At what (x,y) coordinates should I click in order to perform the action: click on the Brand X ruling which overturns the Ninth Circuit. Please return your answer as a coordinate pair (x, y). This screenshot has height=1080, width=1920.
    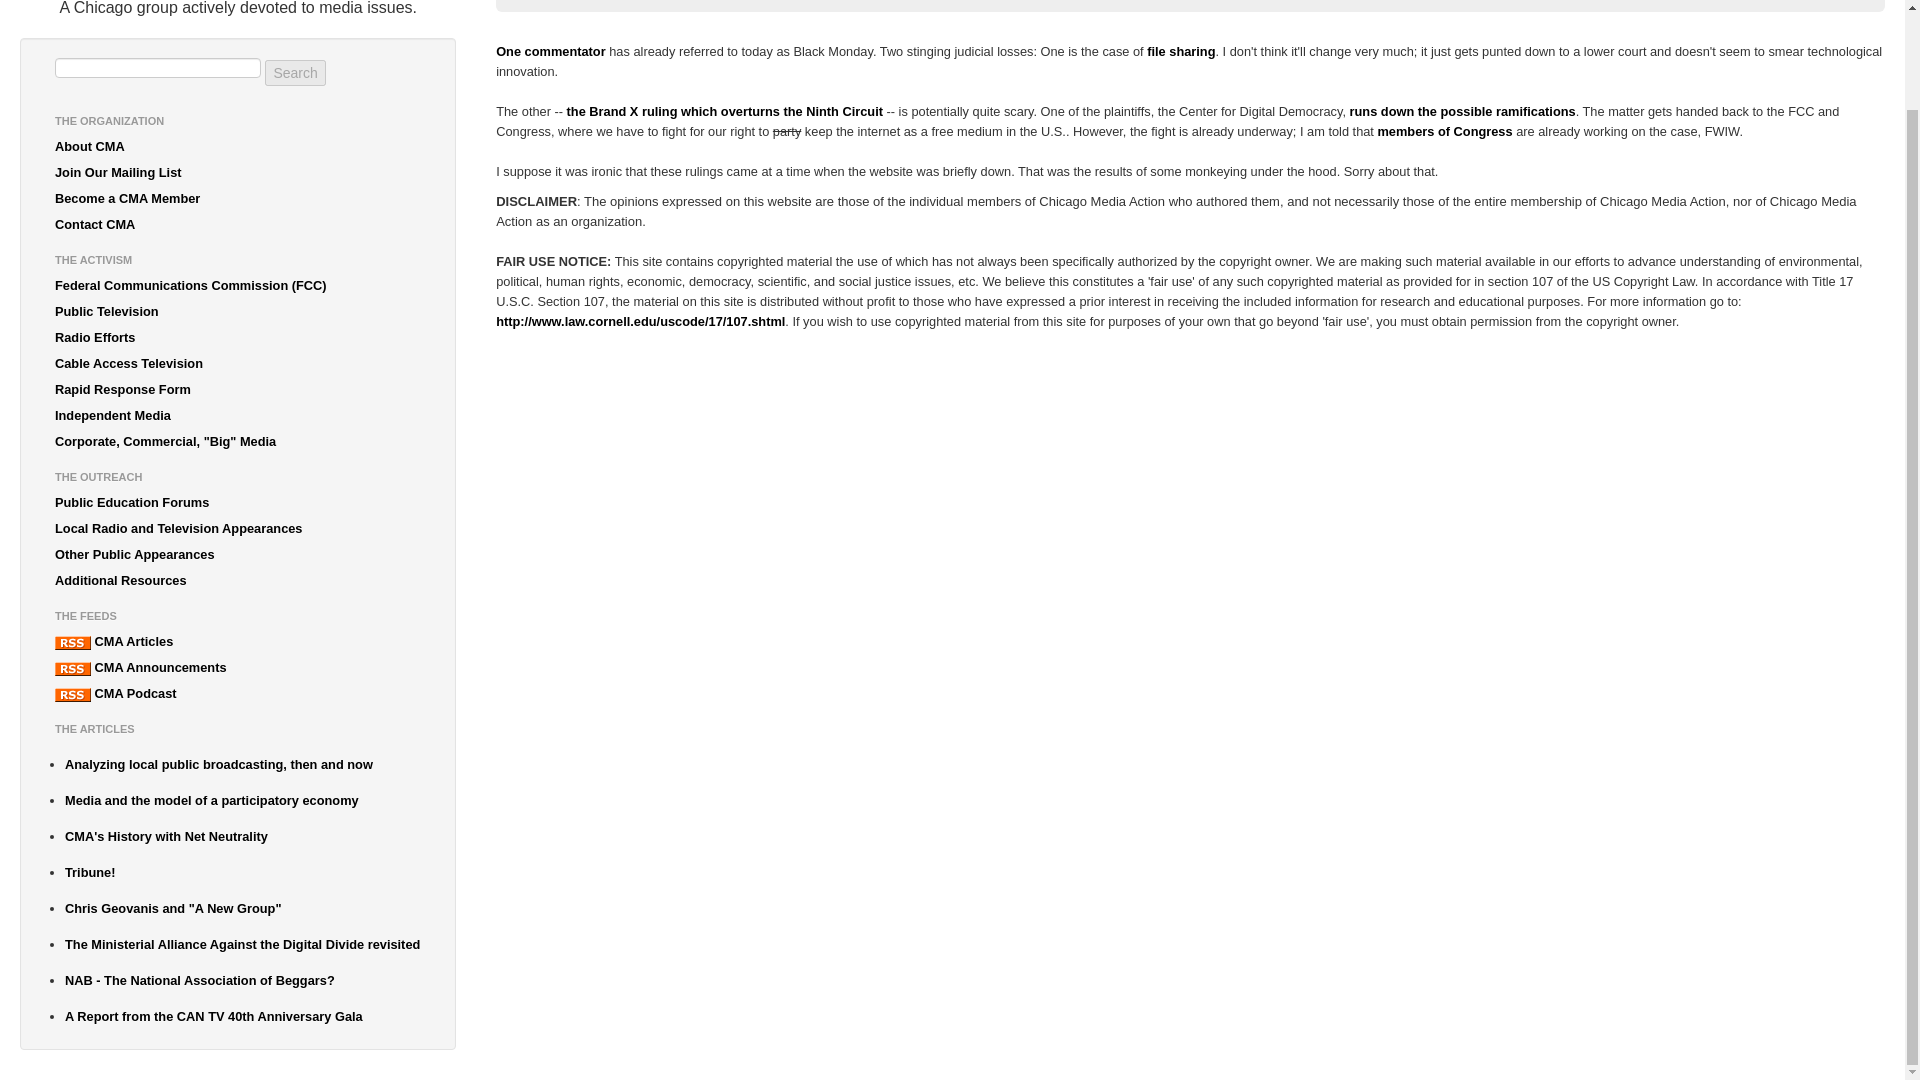
    Looking at the image, I should click on (724, 110).